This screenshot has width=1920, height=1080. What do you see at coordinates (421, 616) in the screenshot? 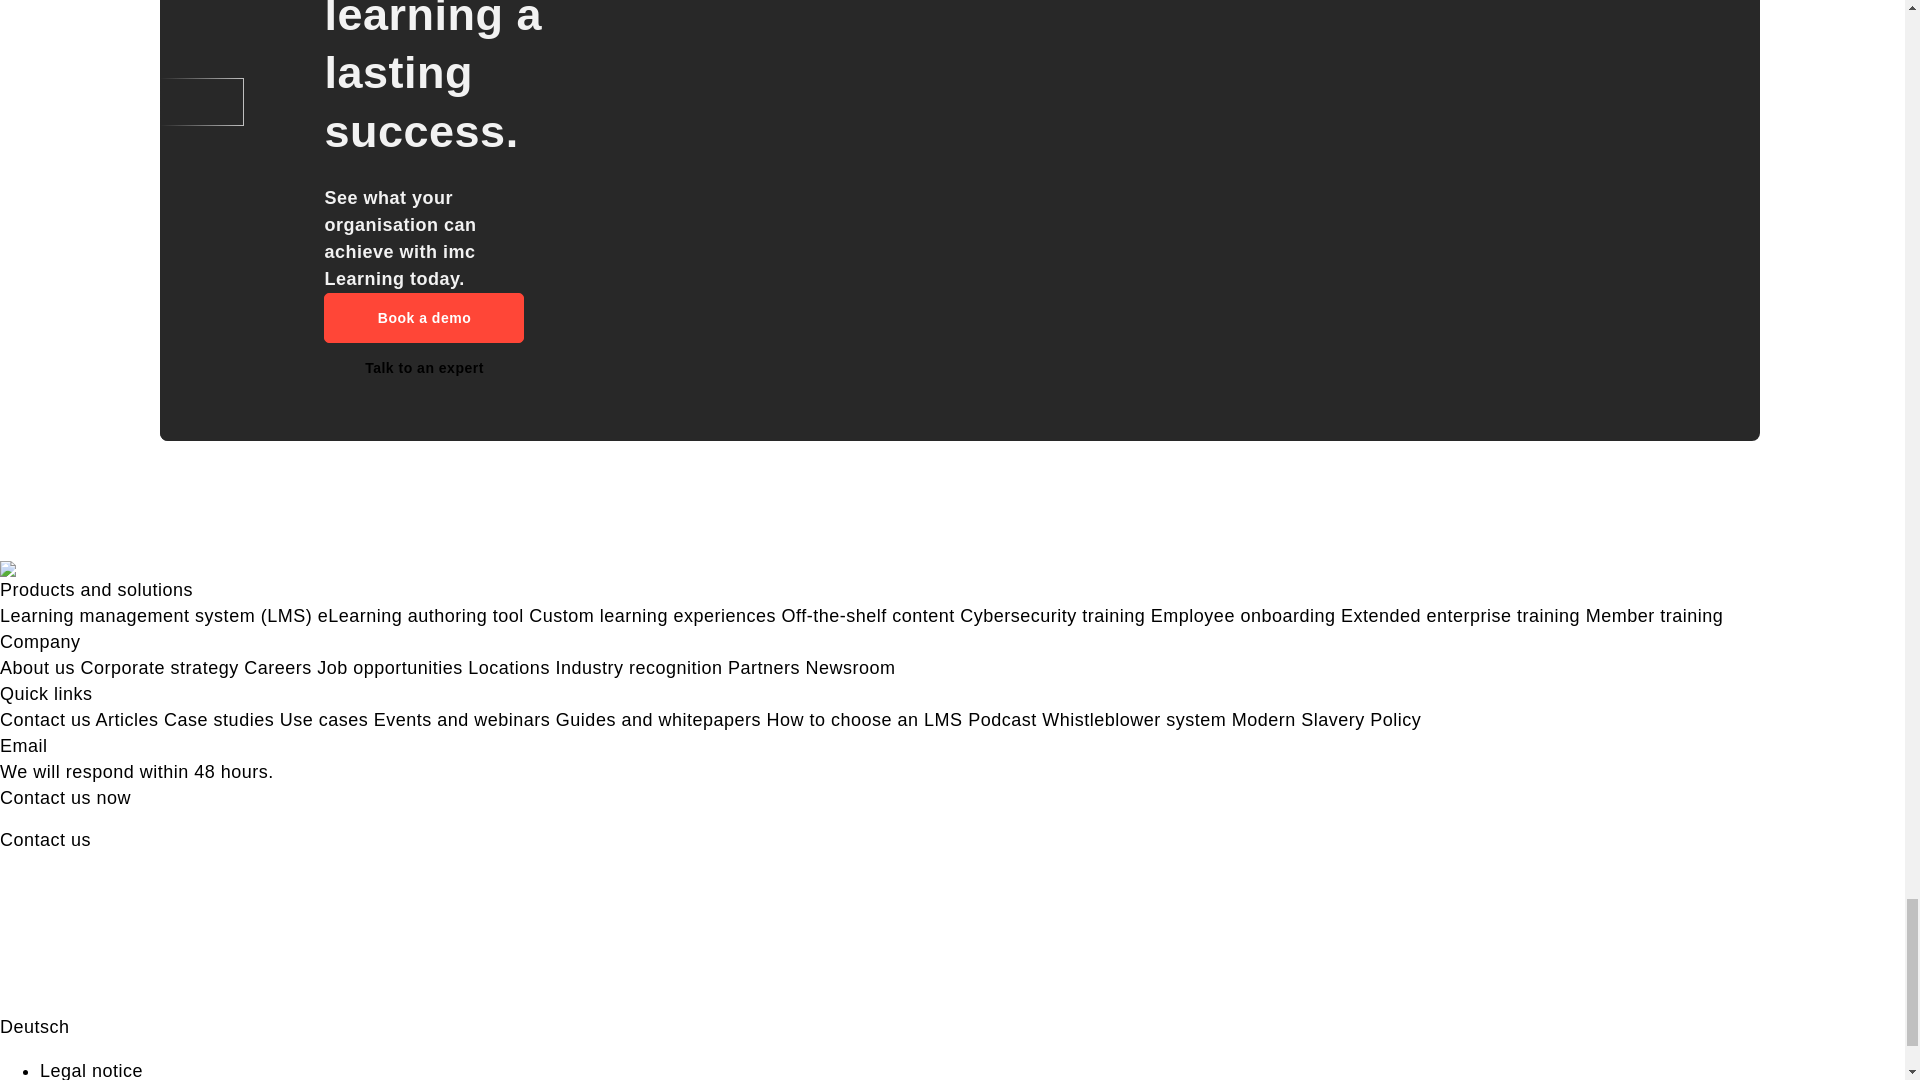
I see `eLearning authoring tool` at bounding box center [421, 616].